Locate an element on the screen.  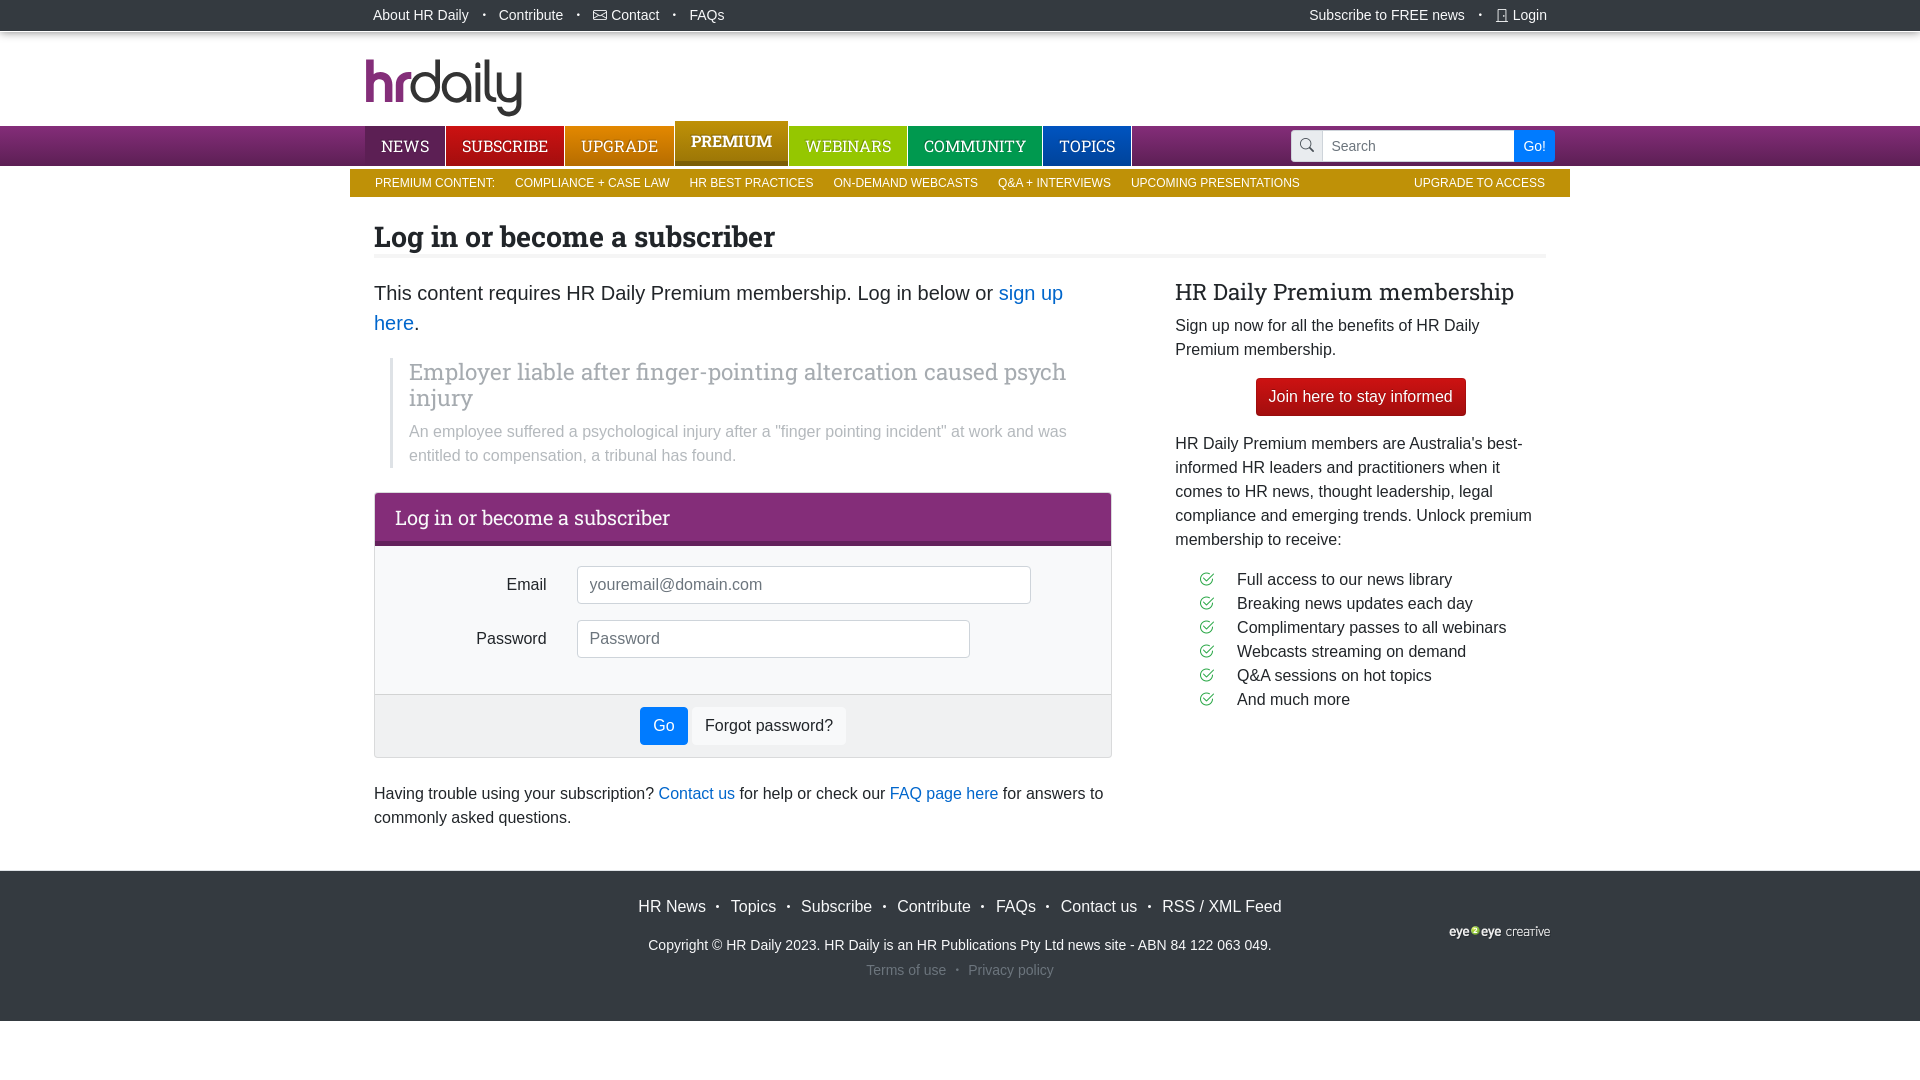
Contribute is located at coordinates (532, 16).